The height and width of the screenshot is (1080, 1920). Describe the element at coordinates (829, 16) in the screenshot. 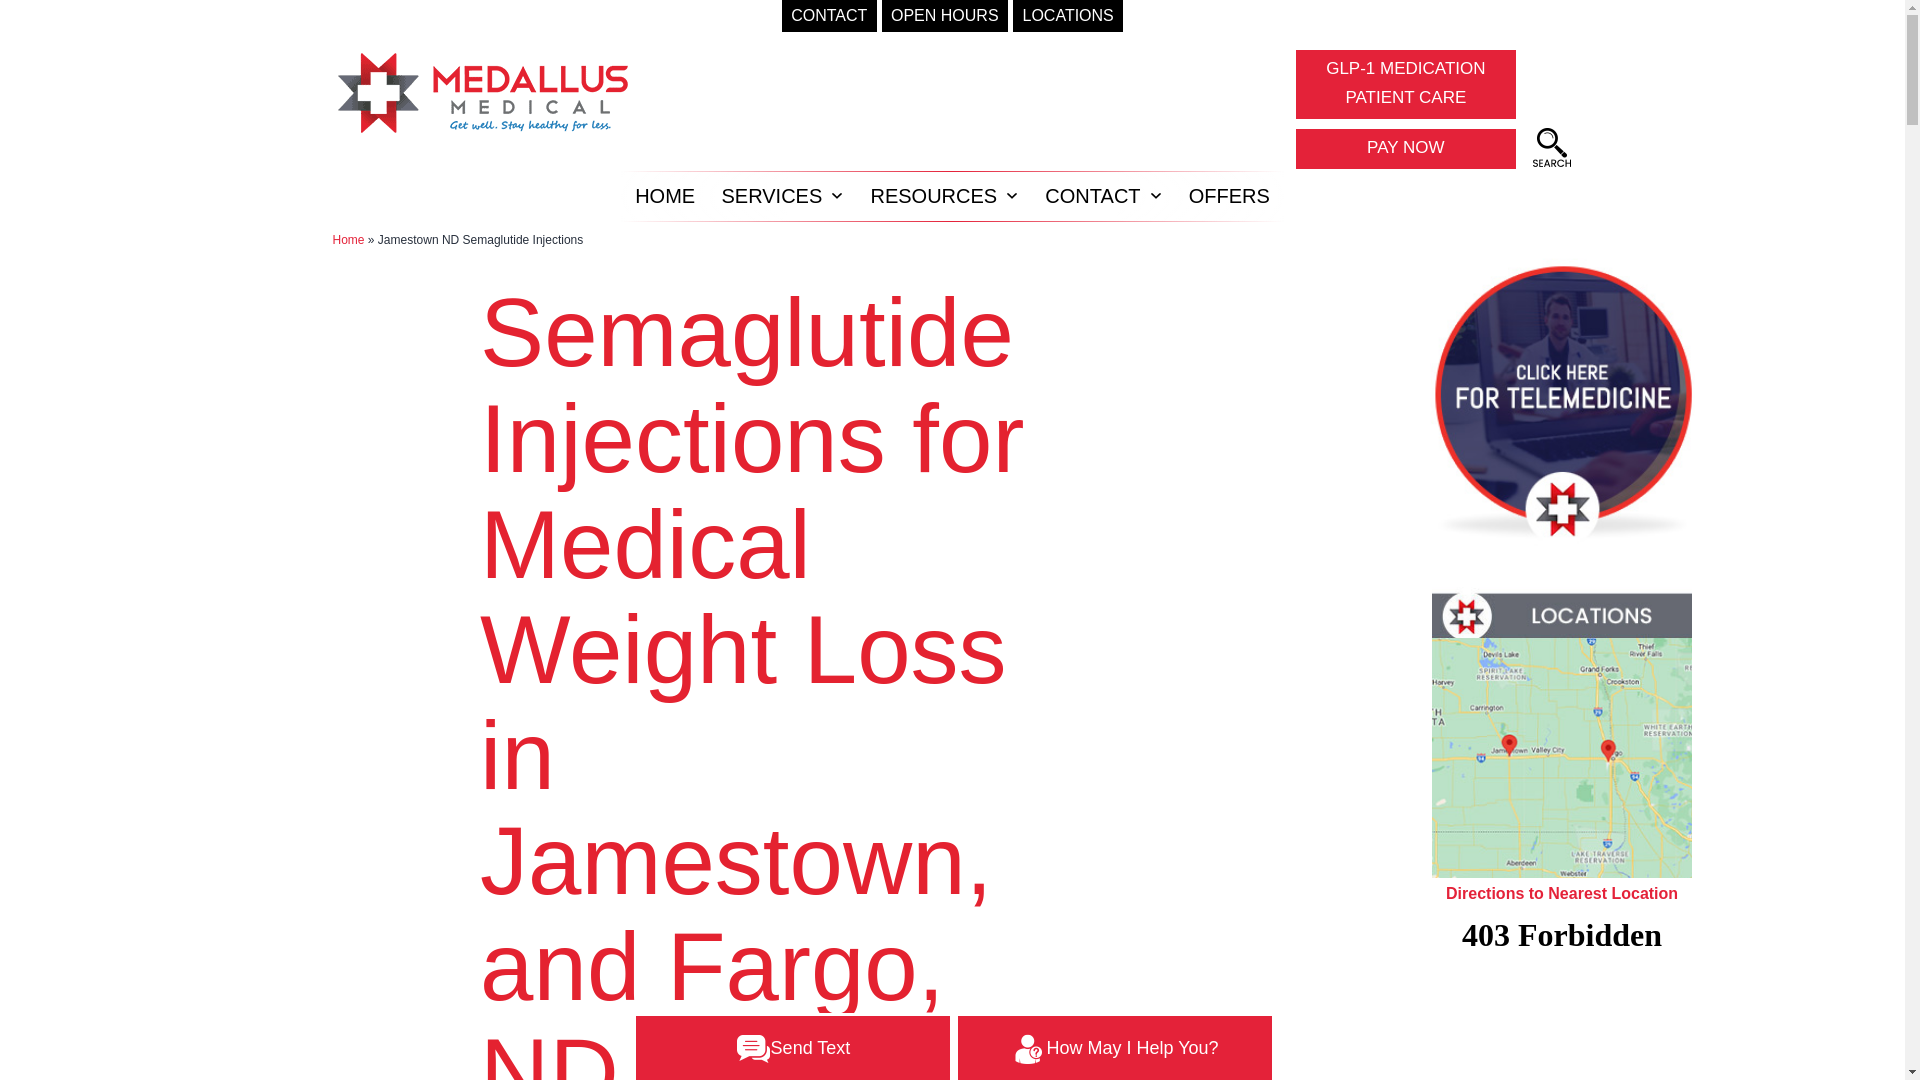

I see `RESOURCES` at that location.